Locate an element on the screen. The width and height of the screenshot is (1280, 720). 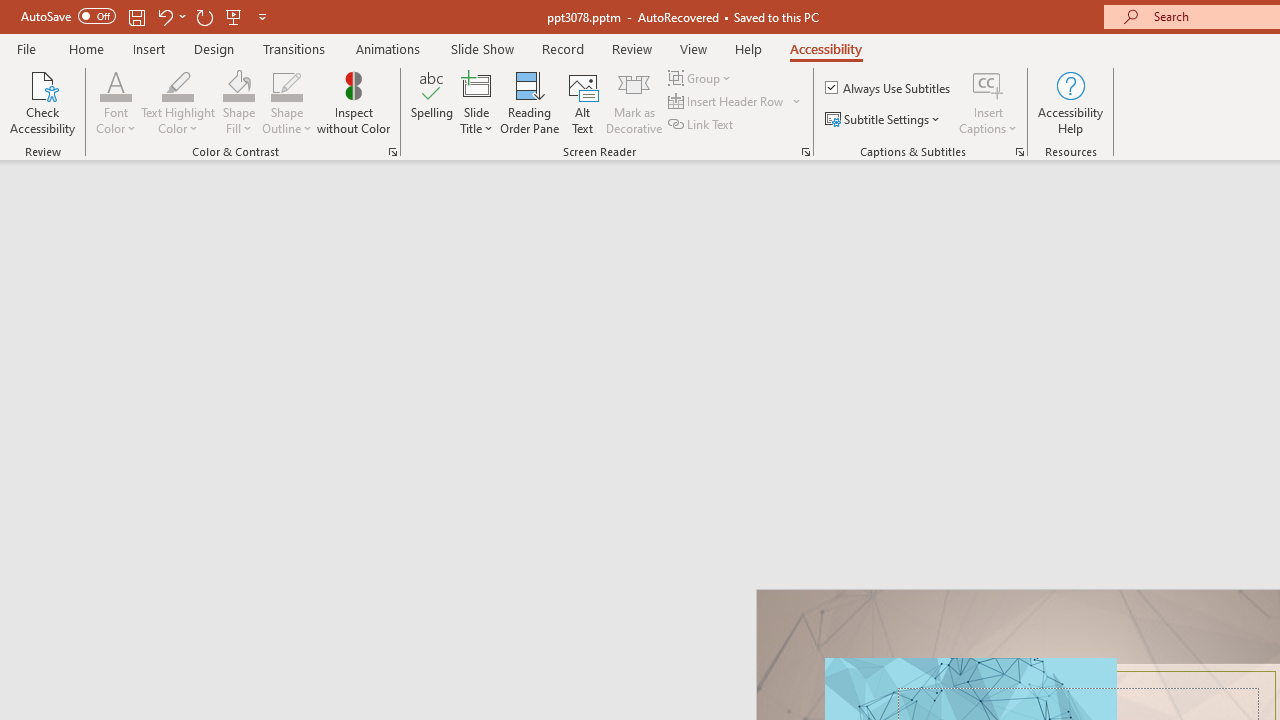
Reading Order Pane is located at coordinates (529, 102).